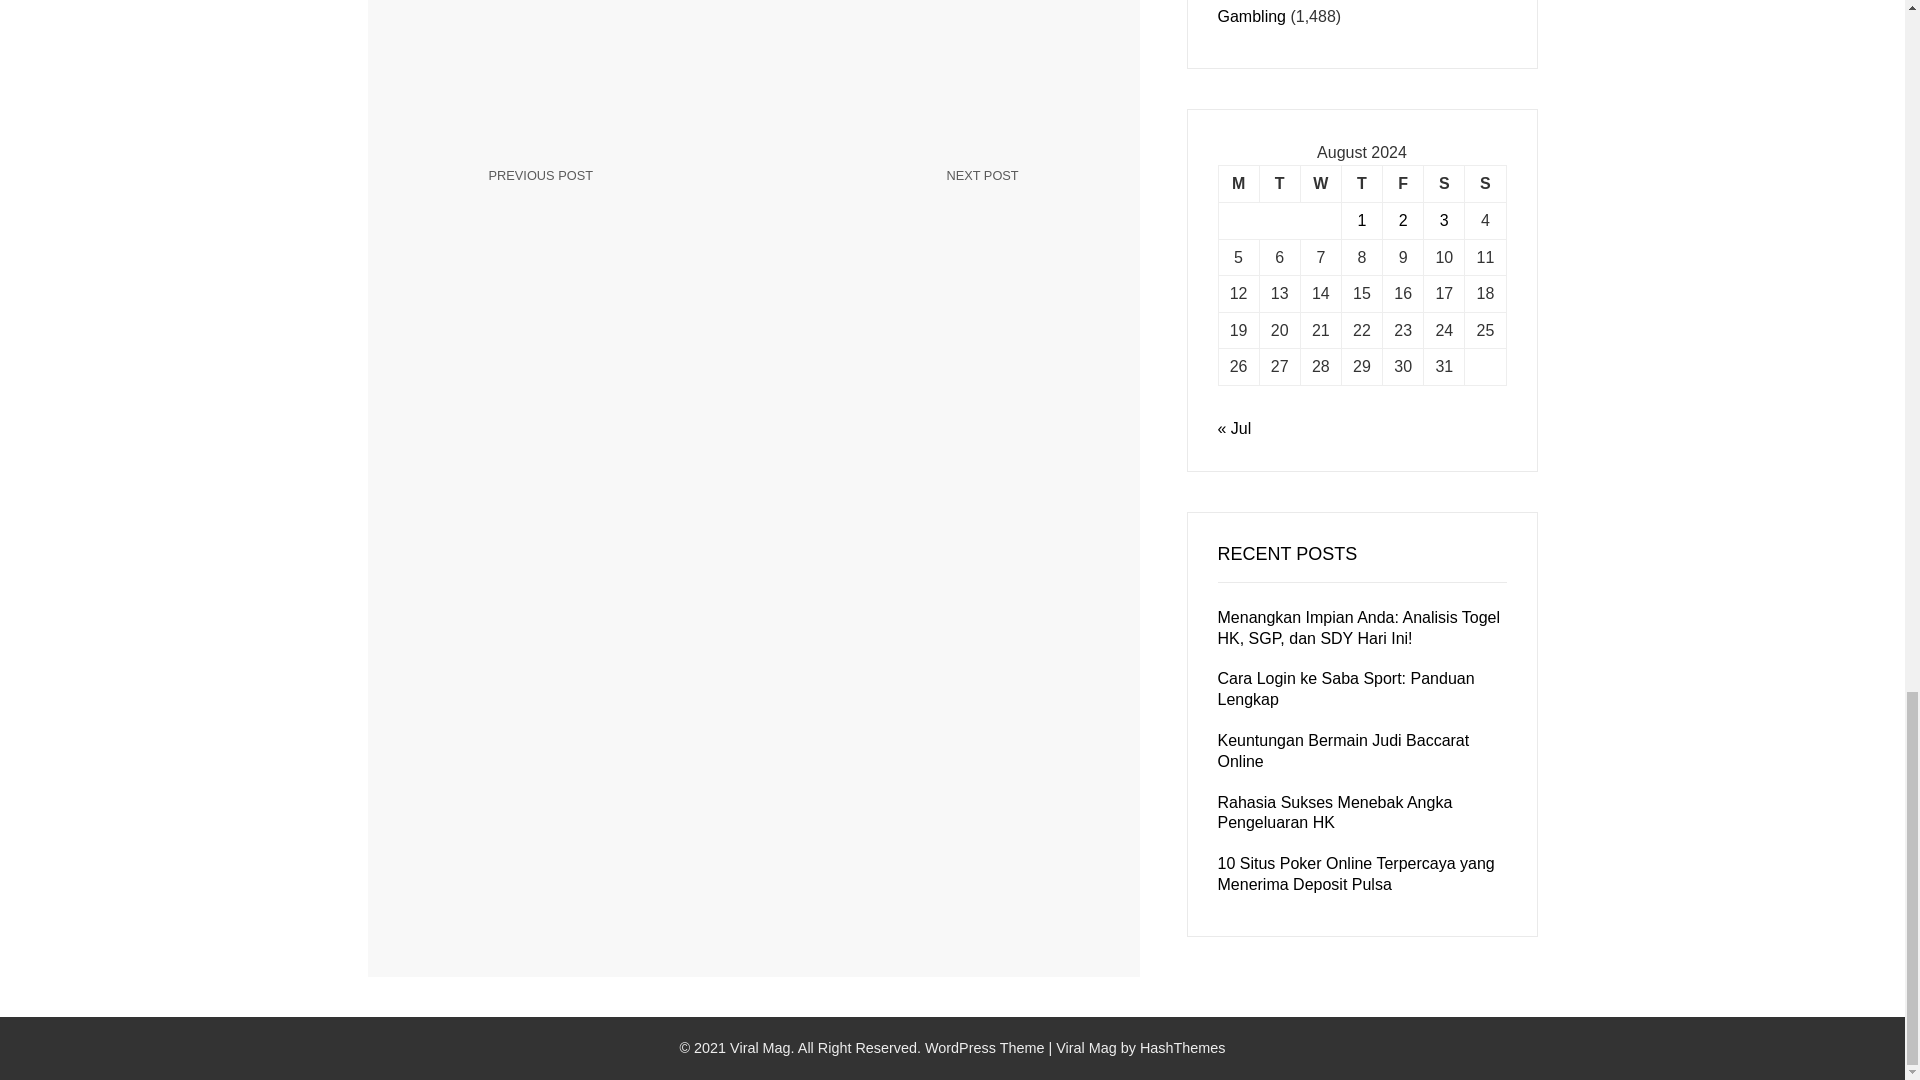 Image resolution: width=1920 pixels, height=1080 pixels. I want to click on Monday, so click(1279, 184).